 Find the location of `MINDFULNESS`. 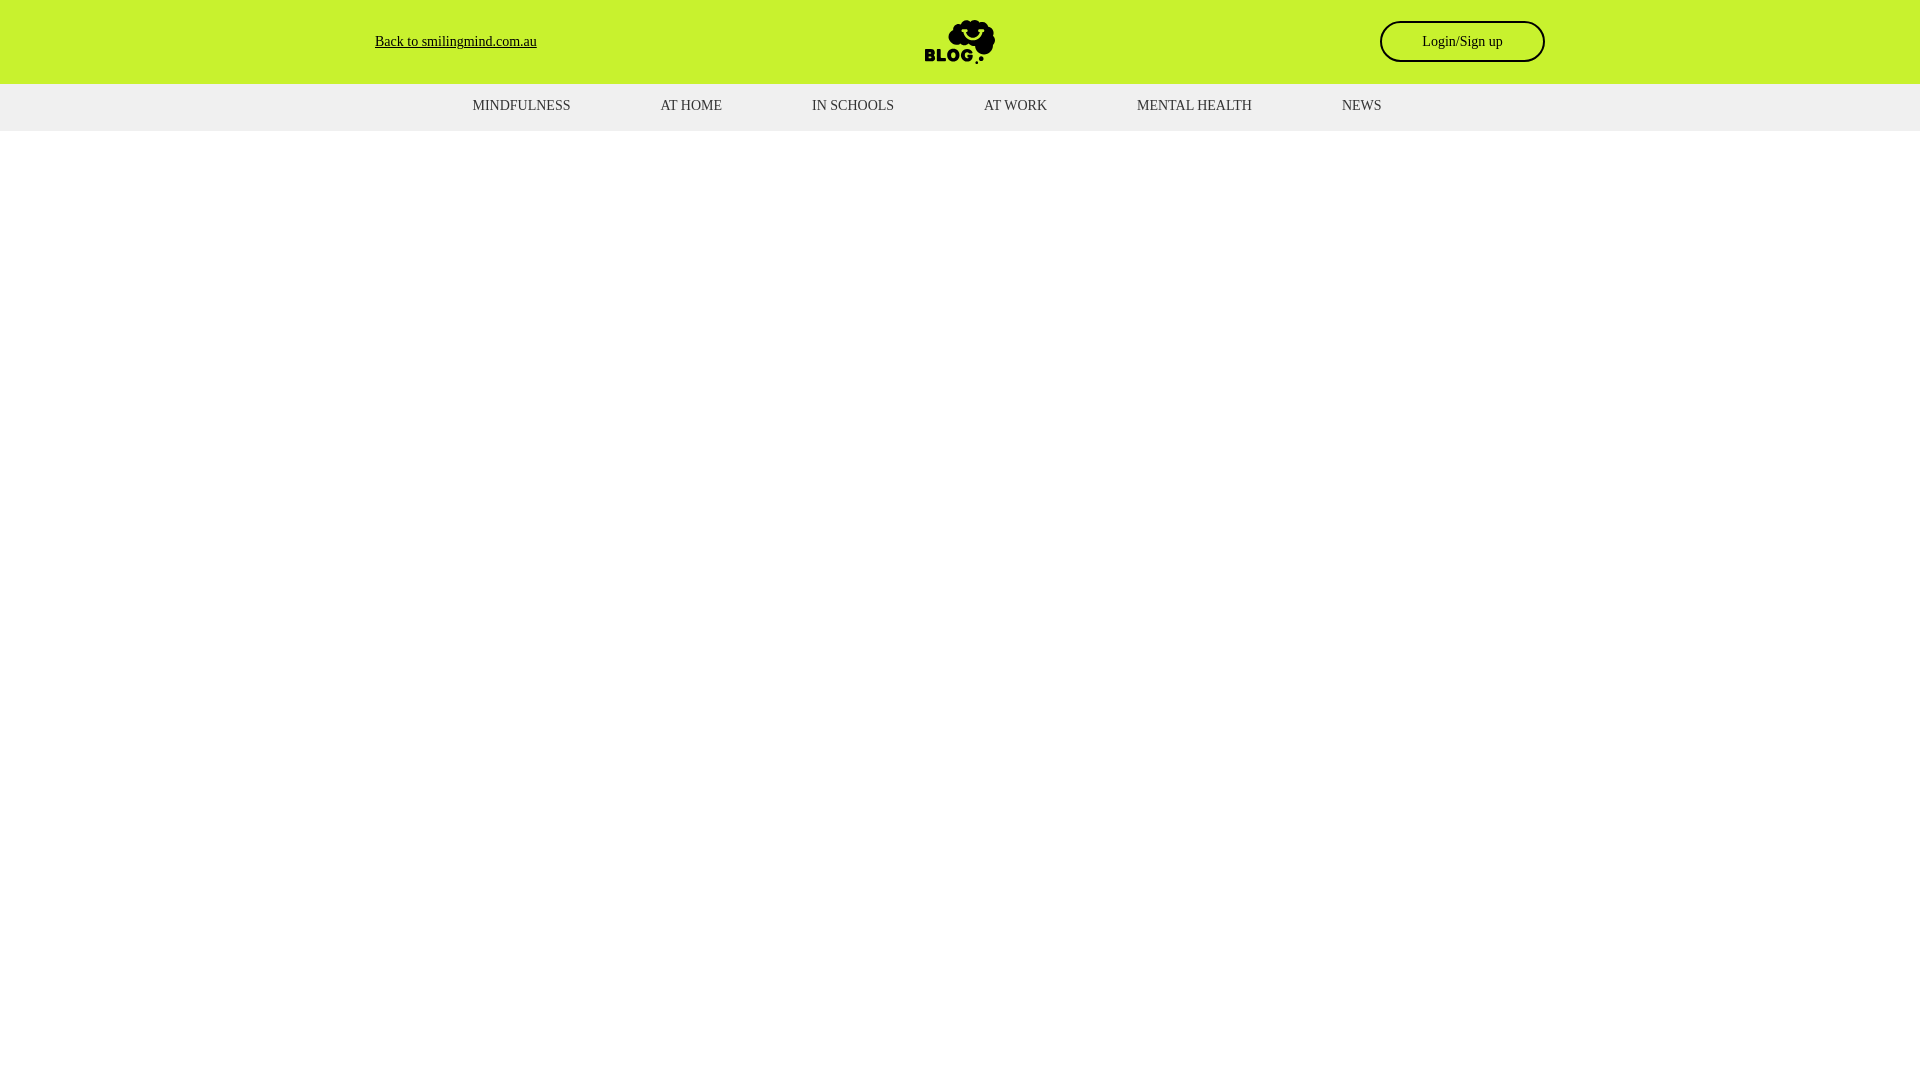

MINDFULNESS is located at coordinates (520, 106).